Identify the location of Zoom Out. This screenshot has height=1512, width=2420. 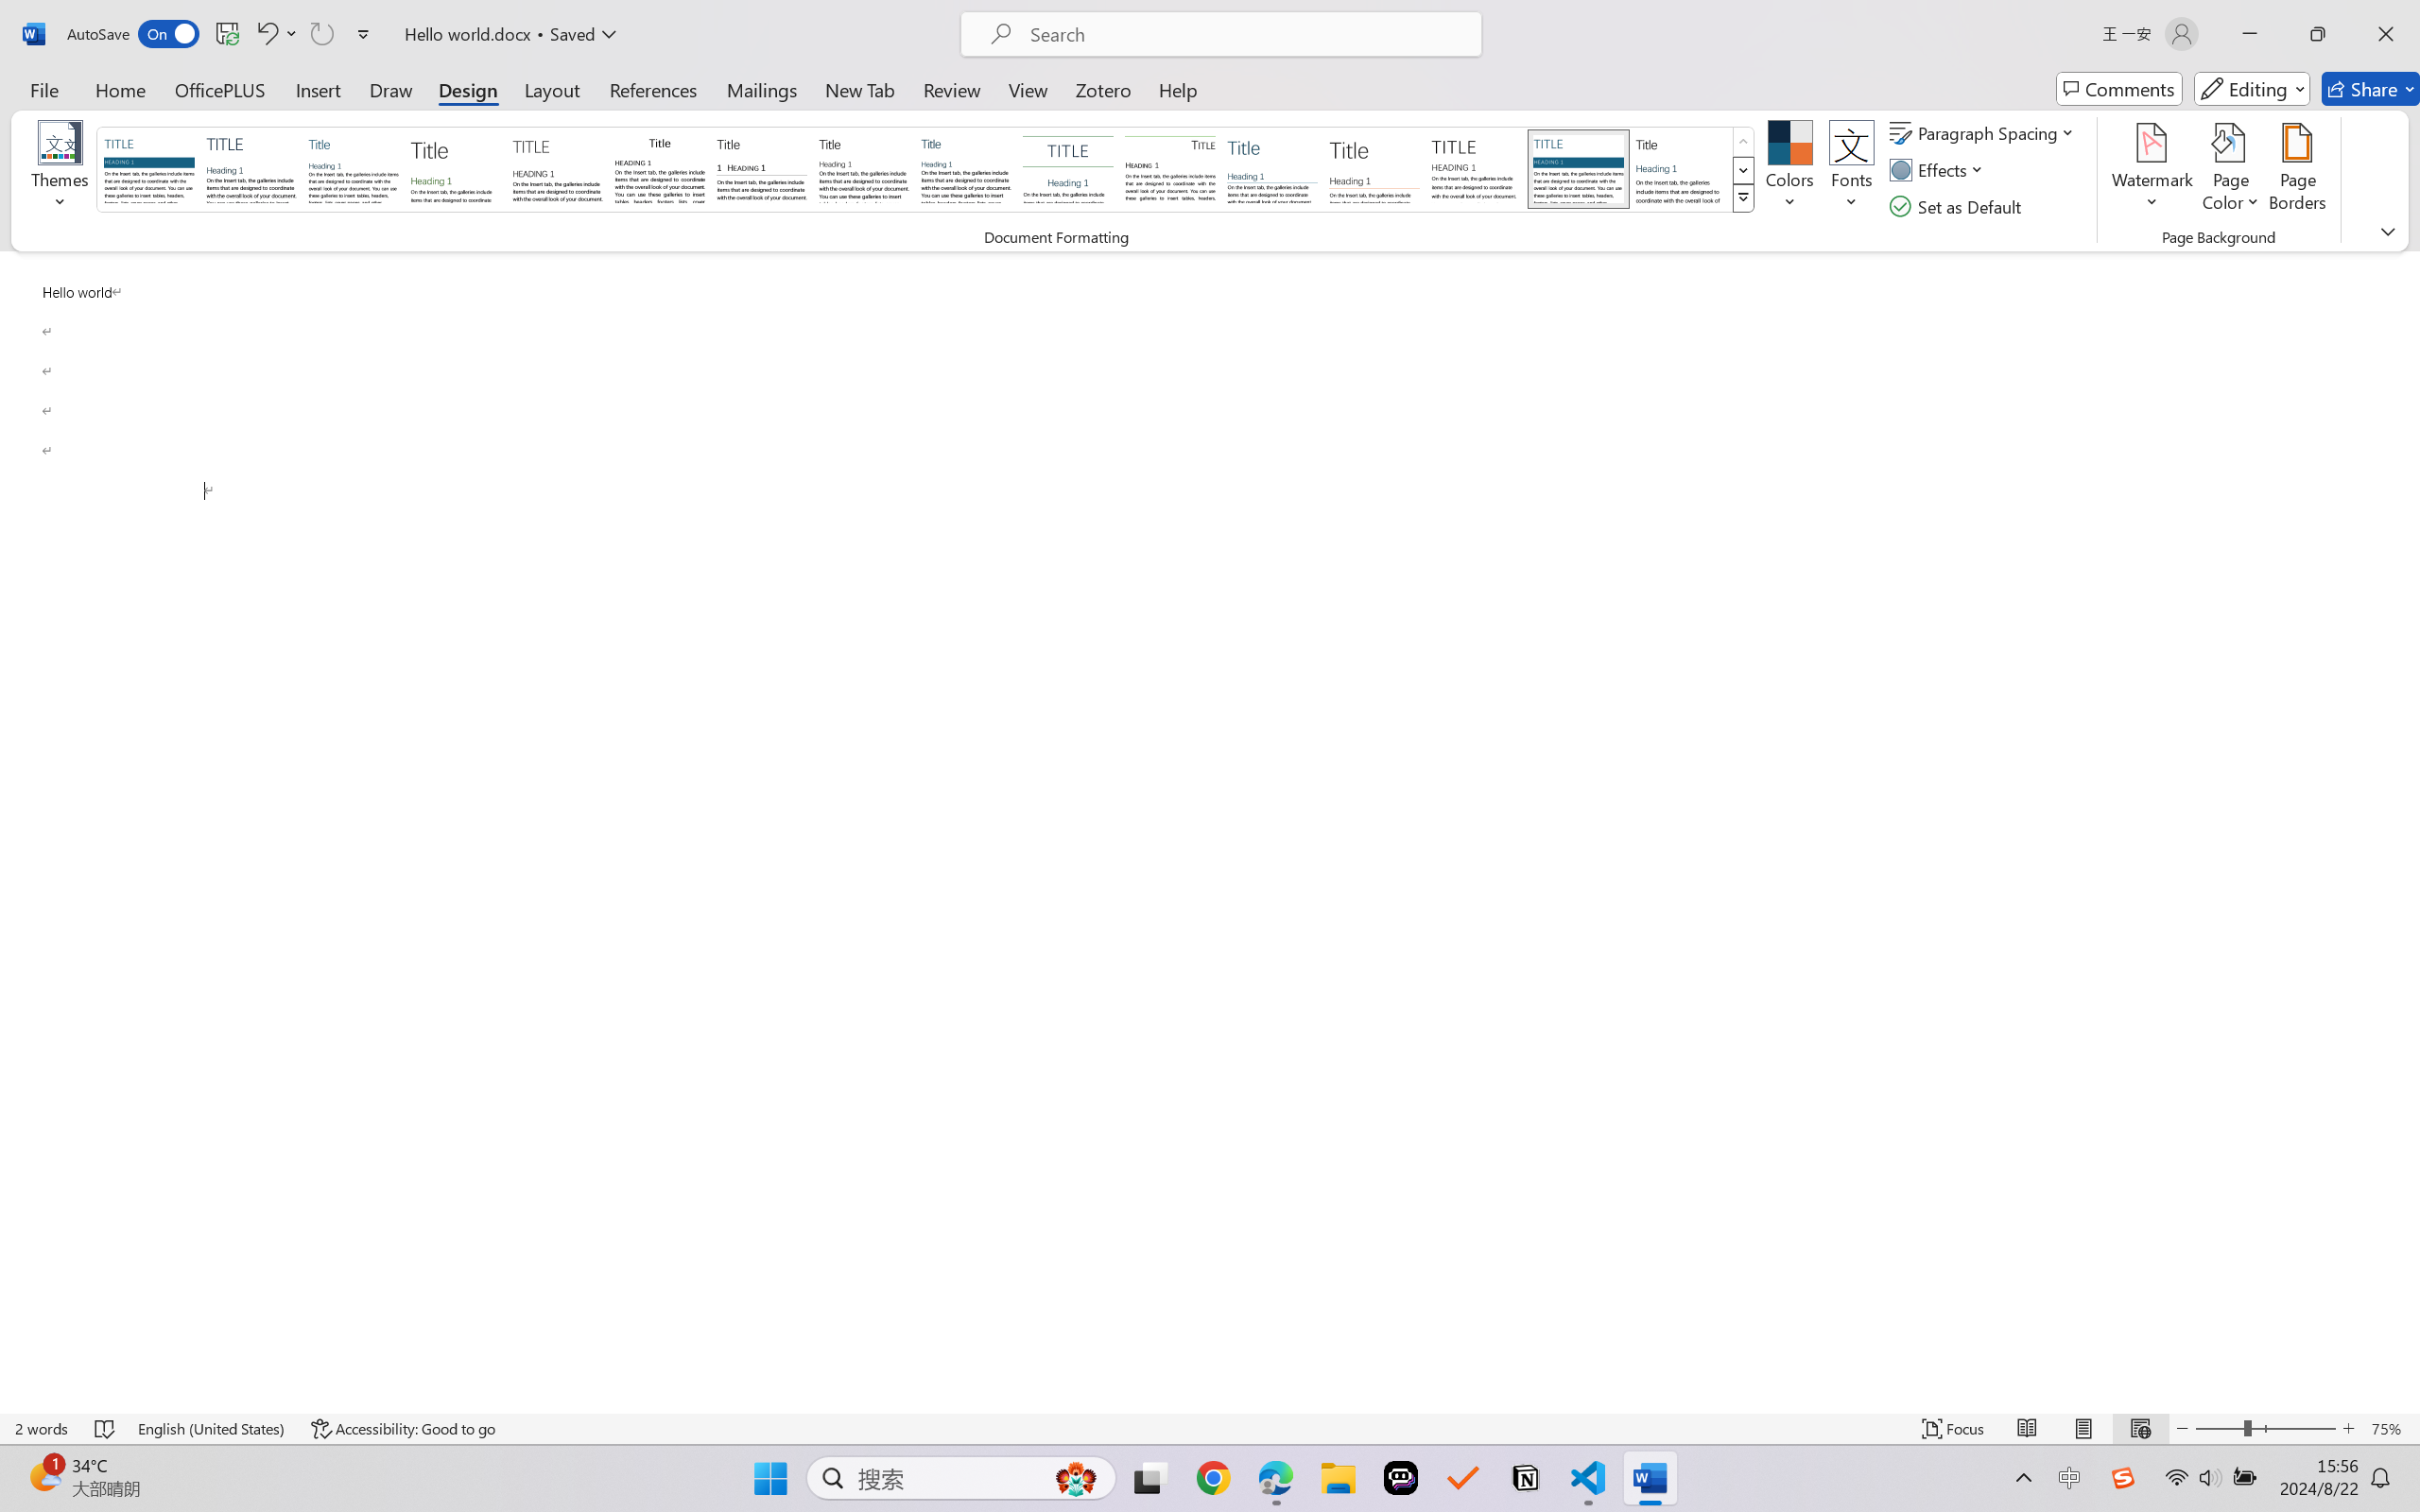
(2219, 1429).